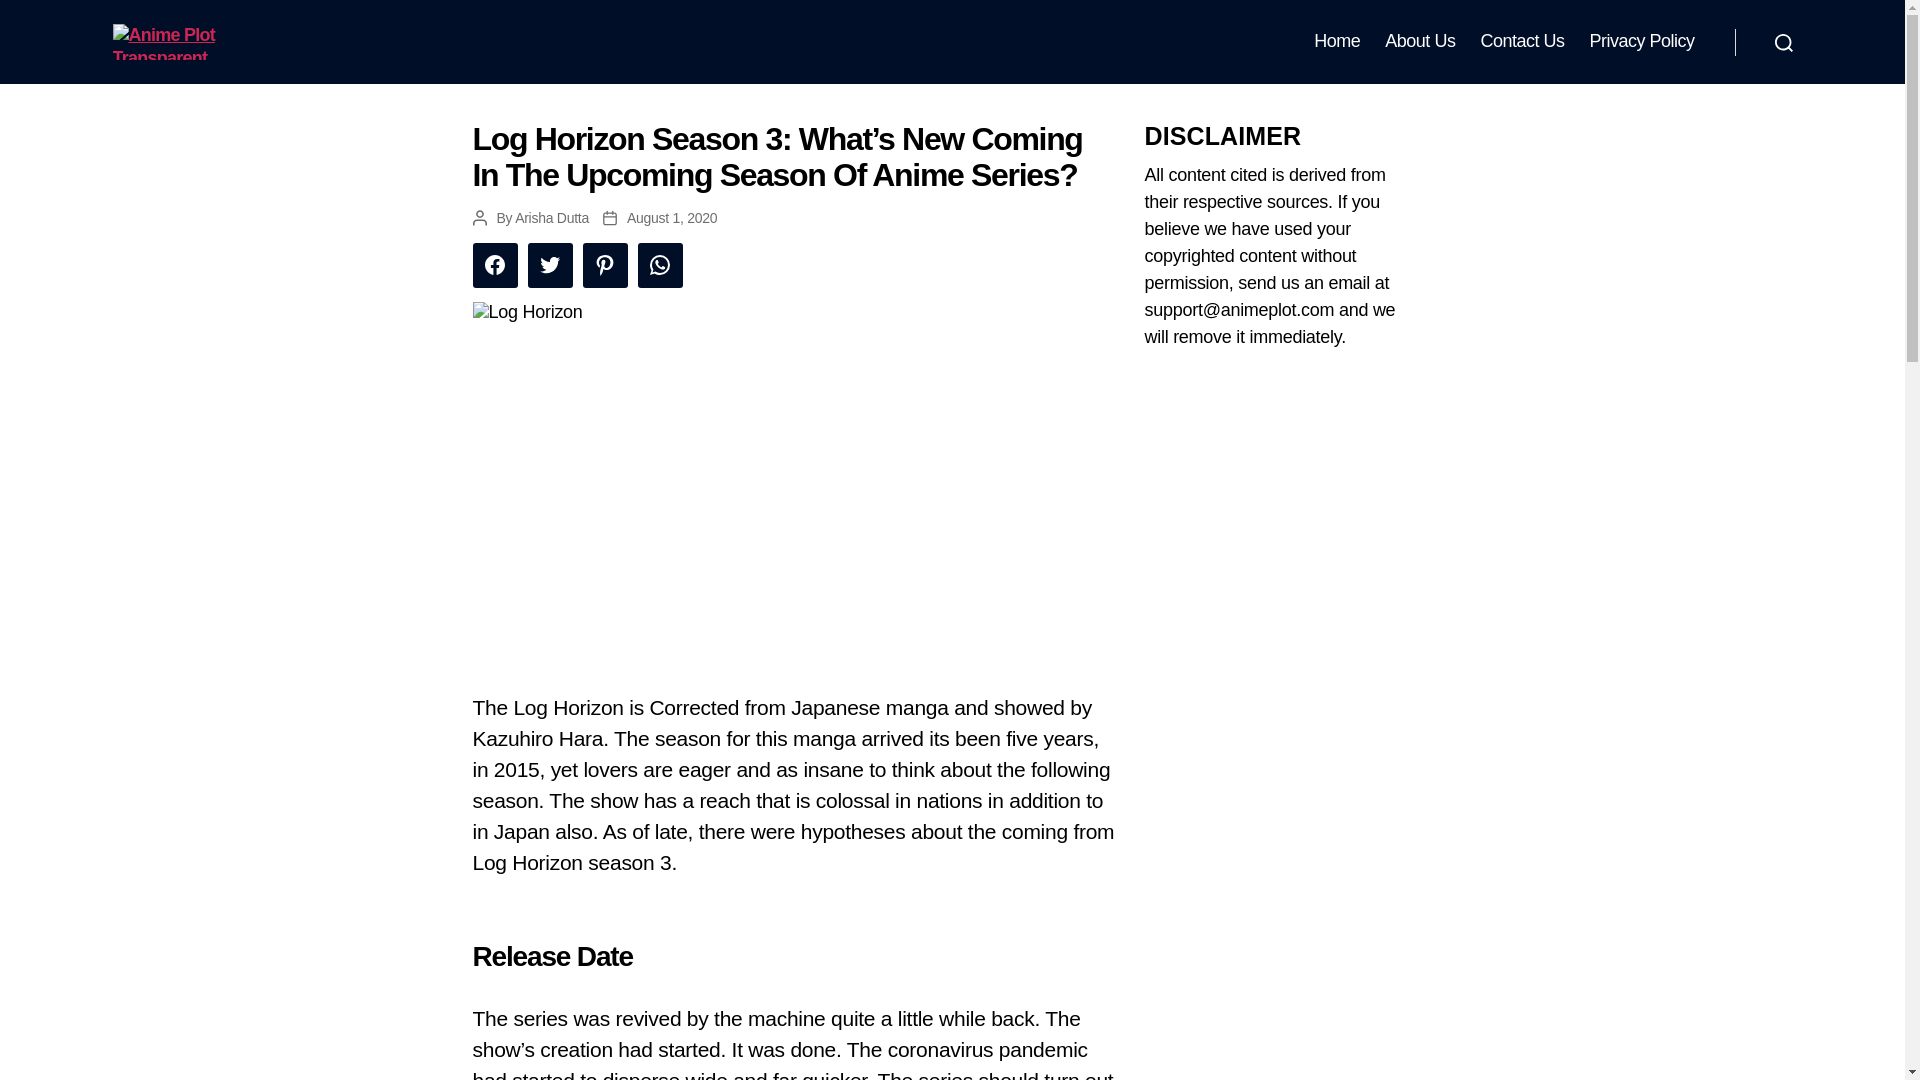 The width and height of the screenshot is (1920, 1080). I want to click on Arisha Dutta, so click(552, 217).